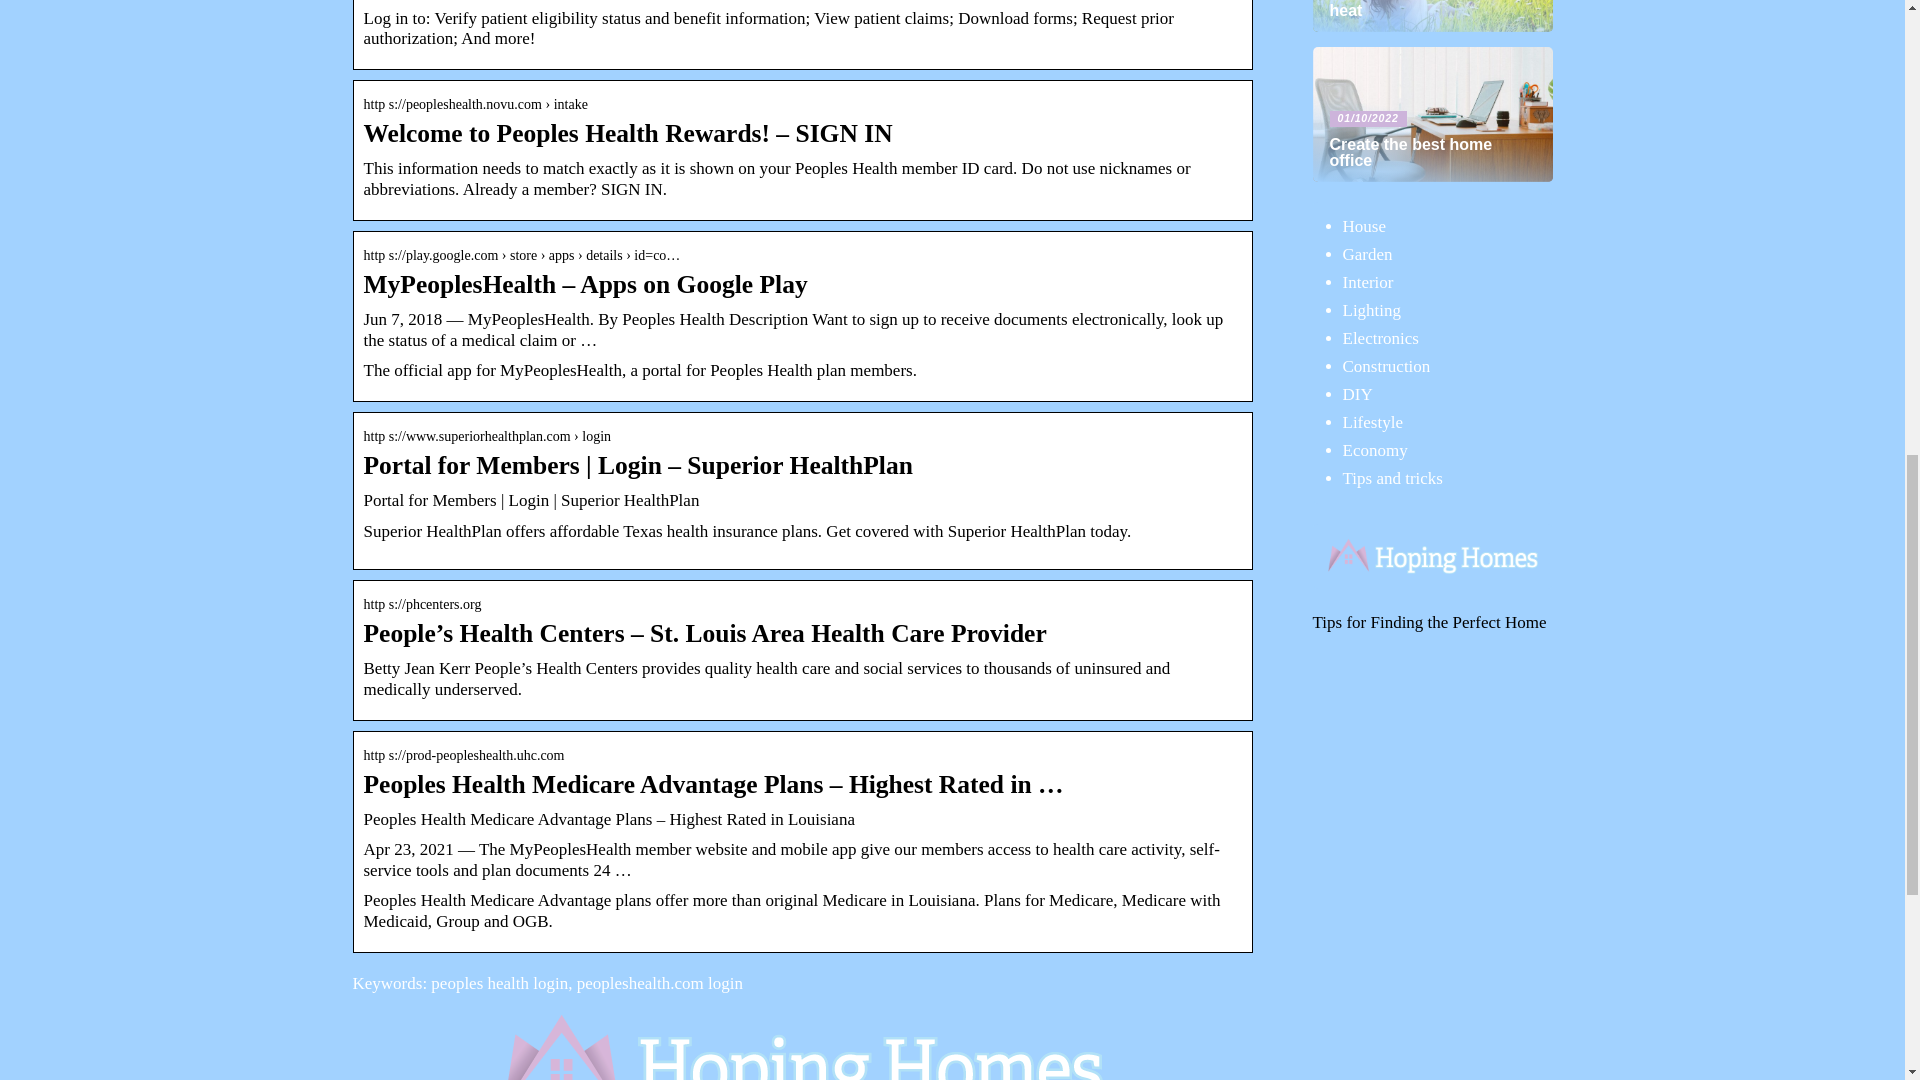  I want to click on Construction, so click(1386, 366).